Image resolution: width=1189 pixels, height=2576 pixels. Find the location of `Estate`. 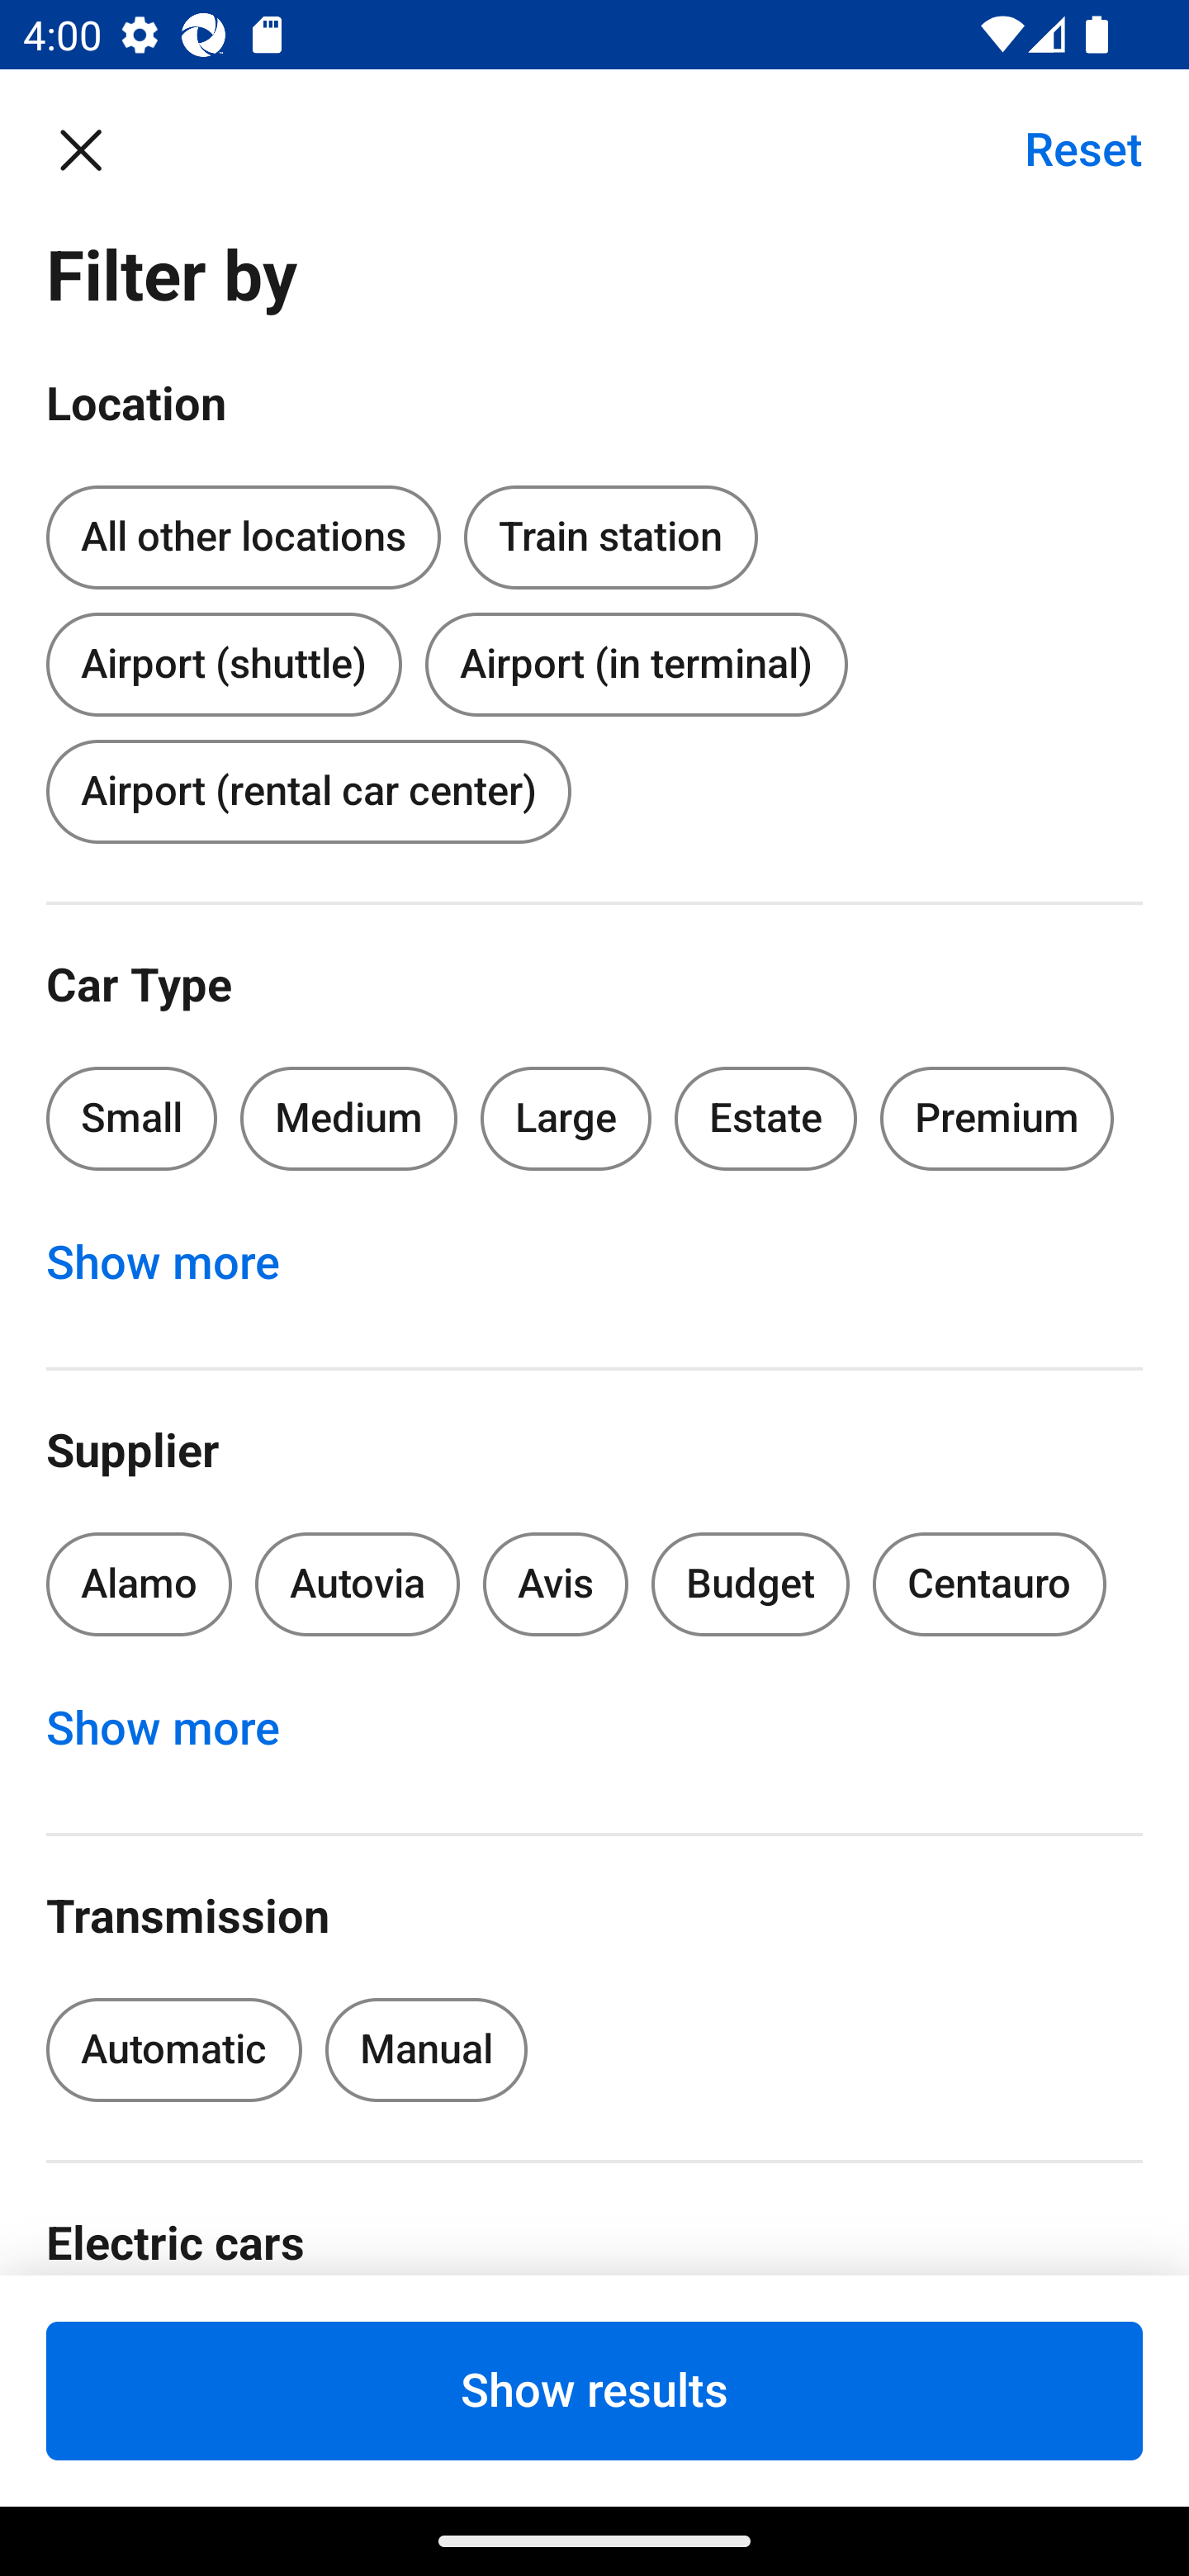

Estate is located at coordinates (766, 1118).